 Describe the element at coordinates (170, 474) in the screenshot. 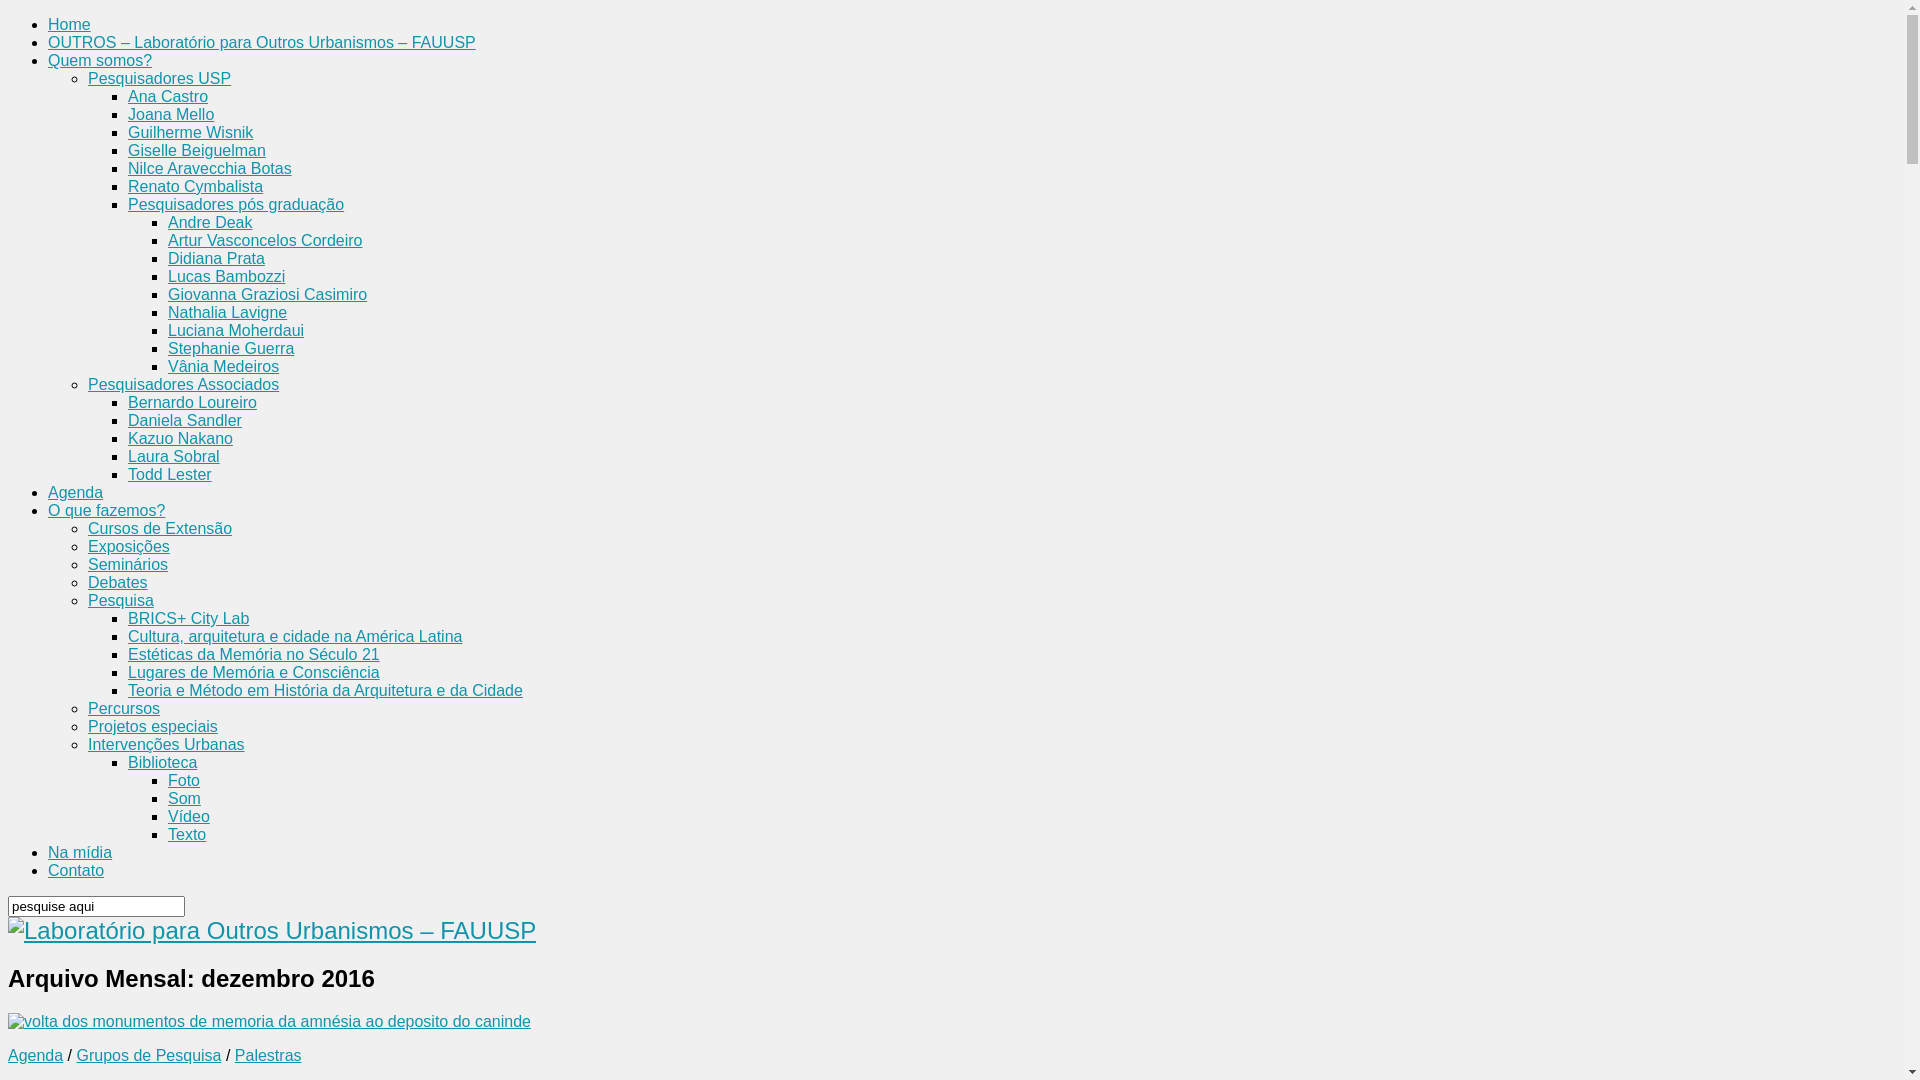

I see `Todd Lester` at that location.